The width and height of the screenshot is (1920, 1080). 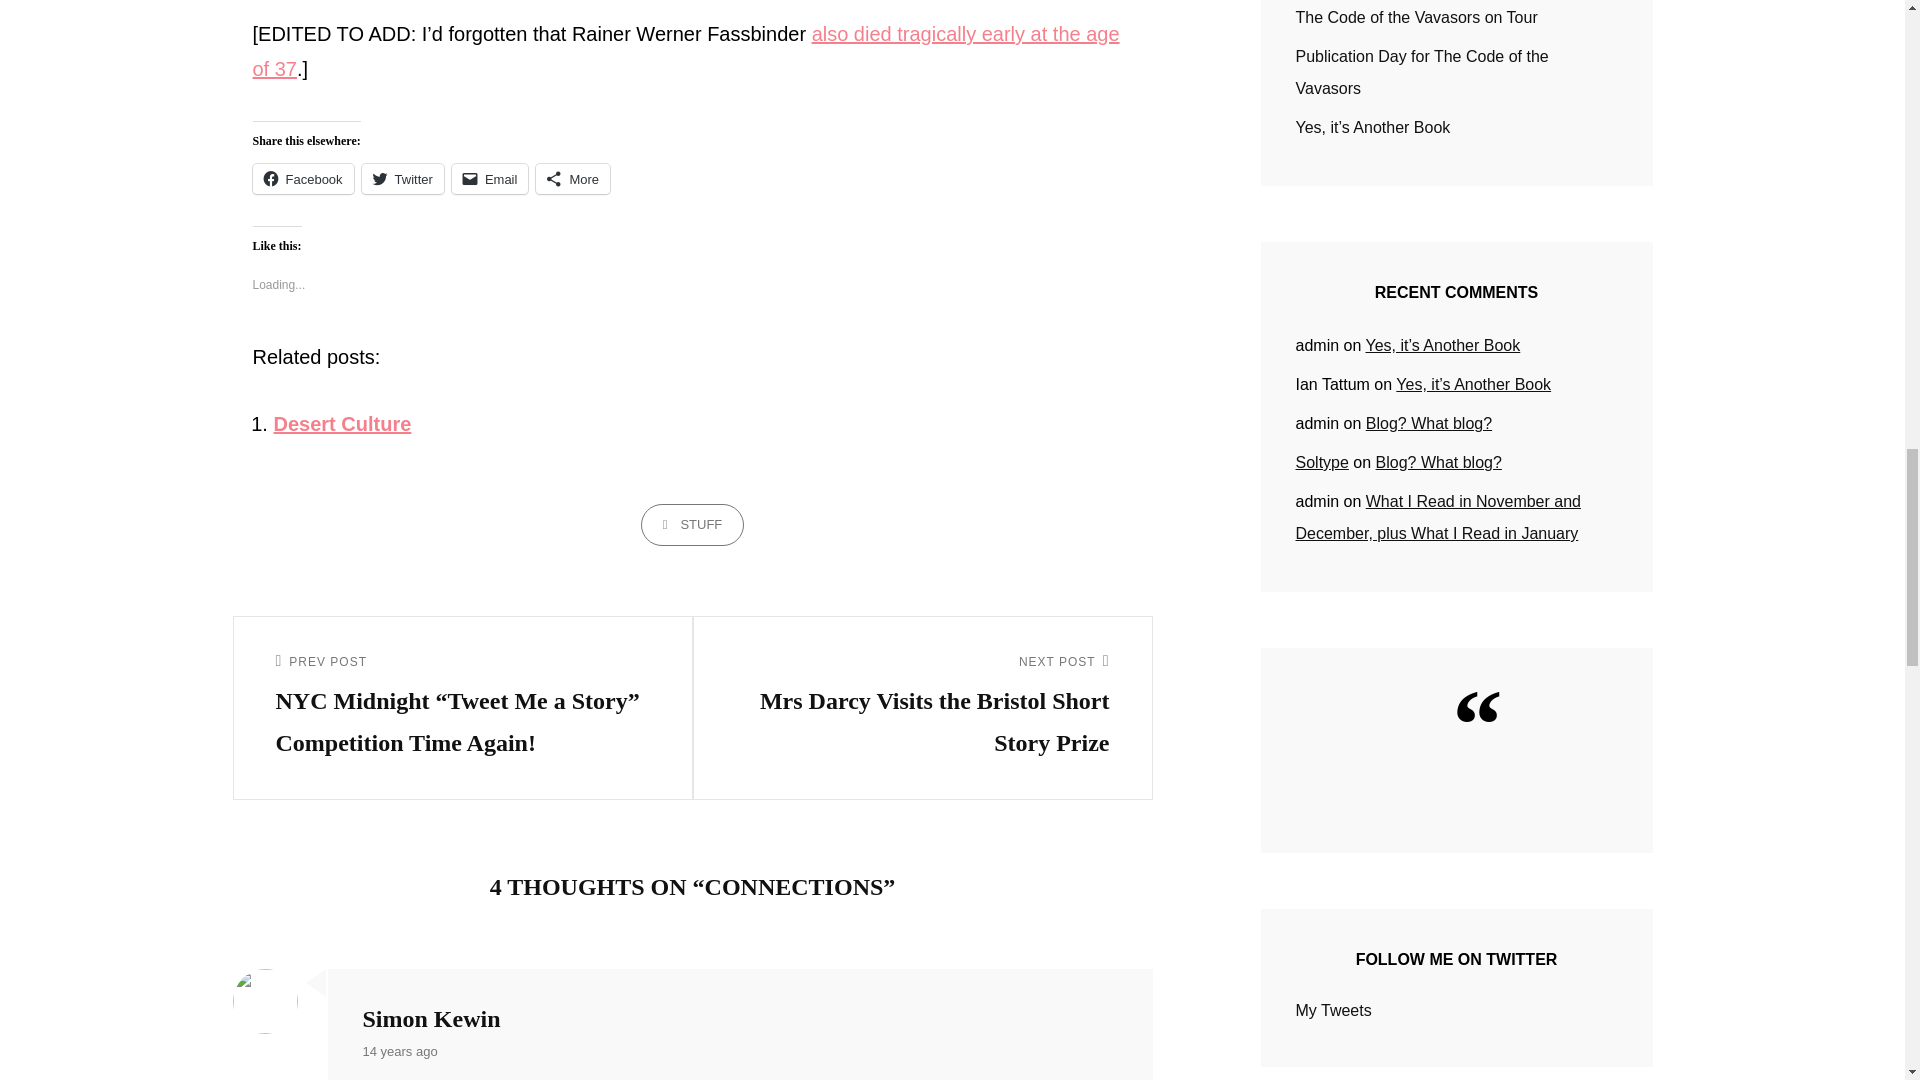 What do you see at coordinates (490, 179) in the screenshot?
I see `Click to email a link to a friend` at bounding box center [490, 179].